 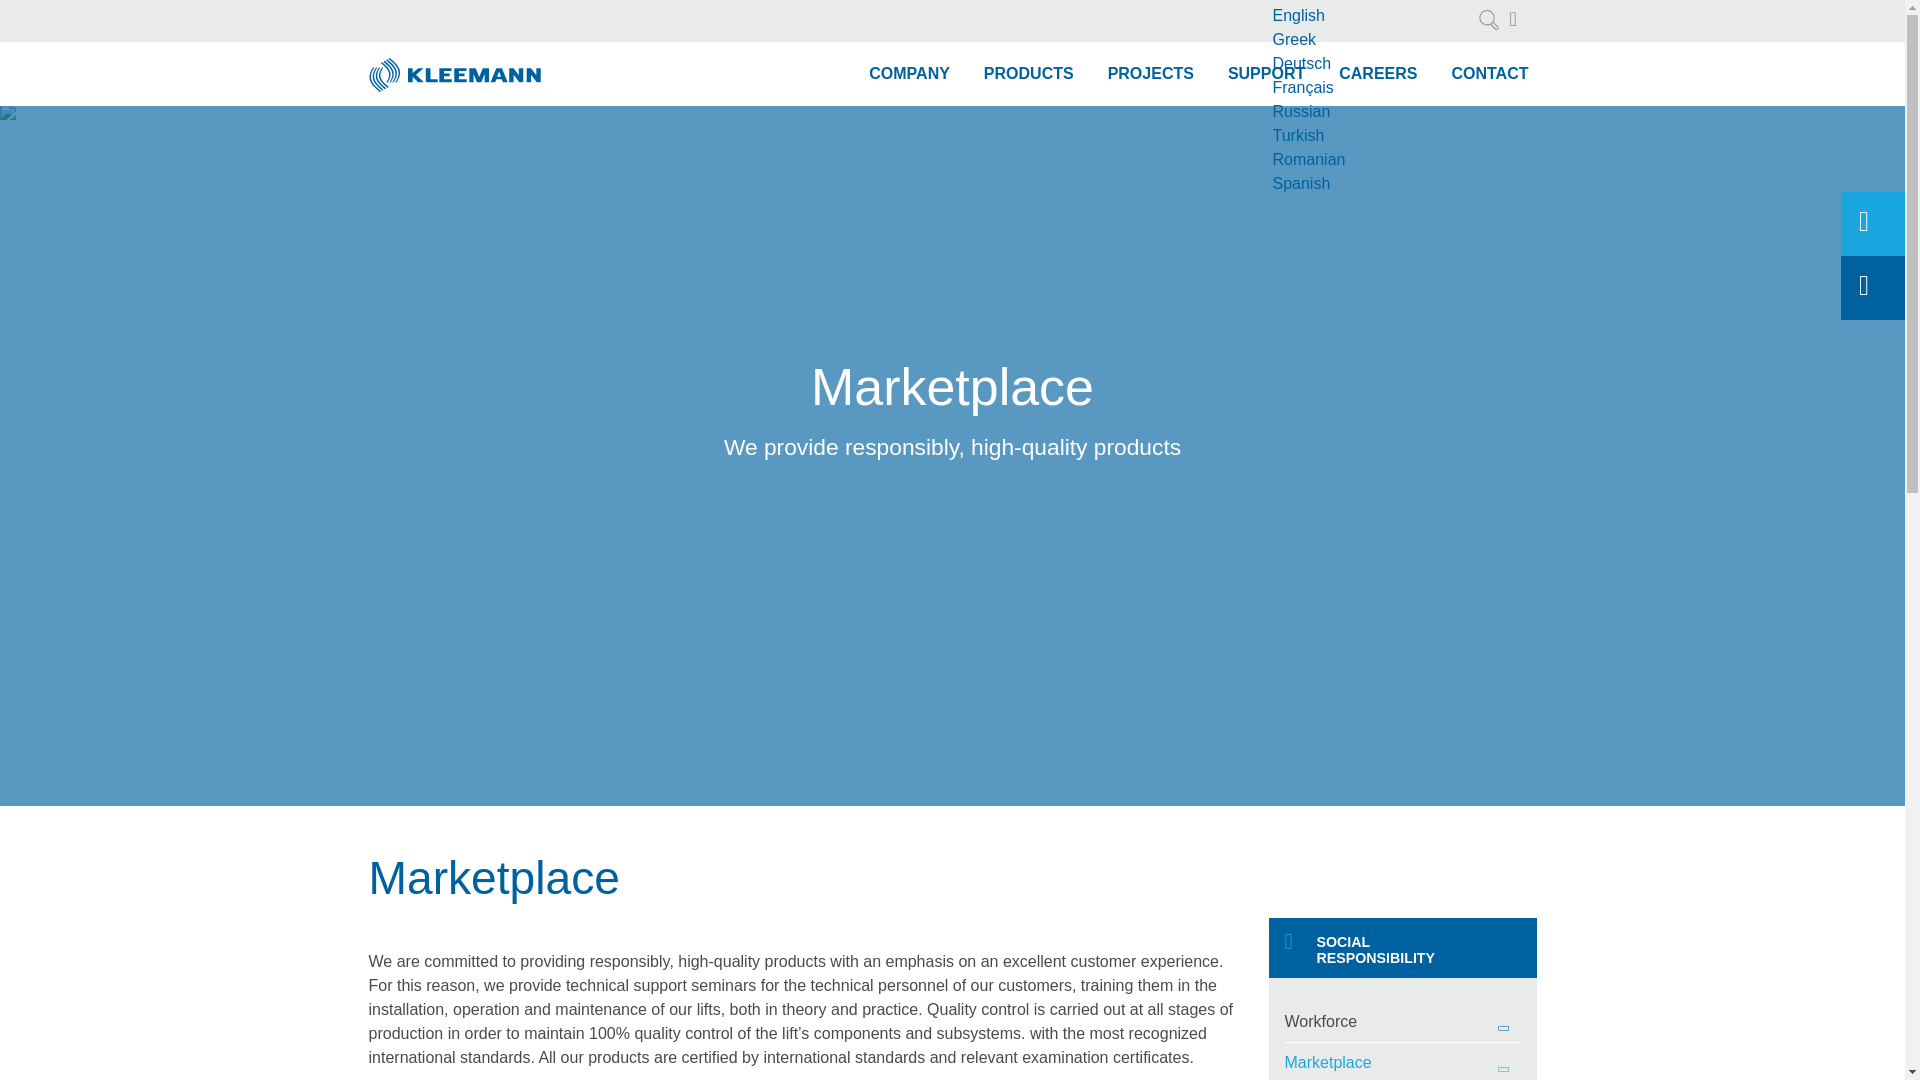 I want to click on Greek, so click(x=1372, y=40).